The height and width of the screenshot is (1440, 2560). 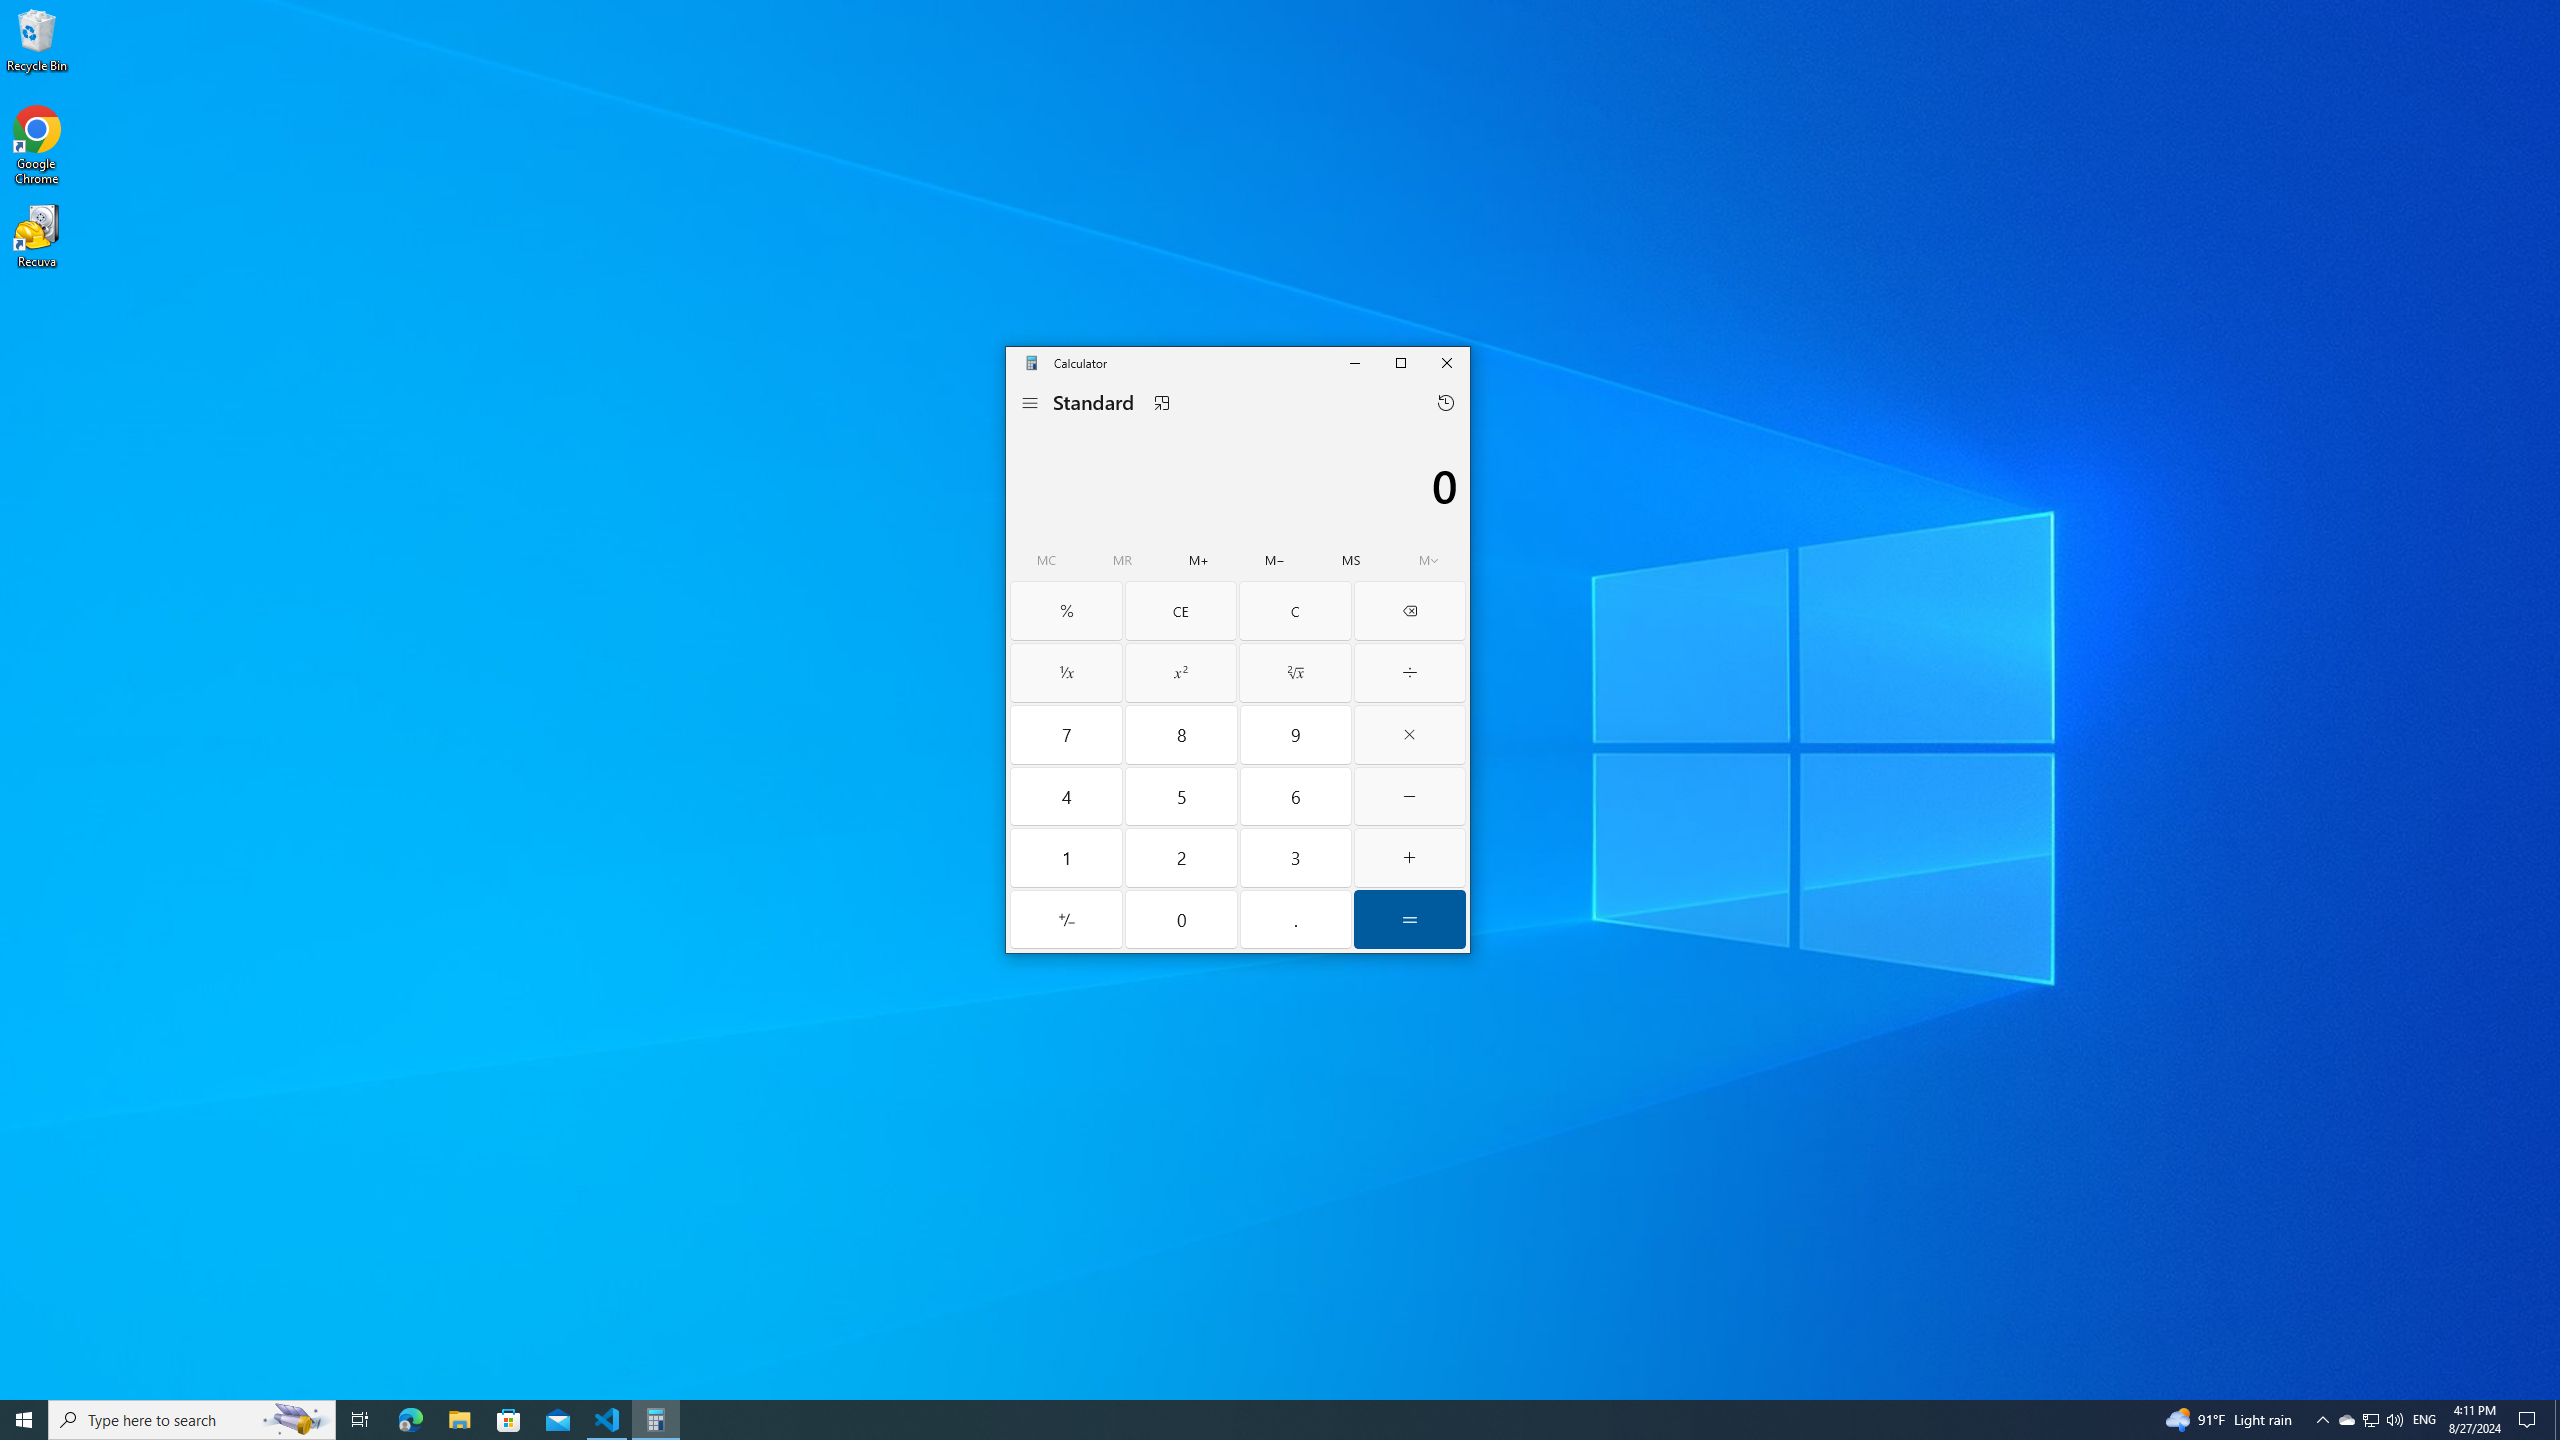 What do you see at coordinates (410, 1420) in the screenshot?
I see `Microsoft Edge` at bounding box center [410, 1420].